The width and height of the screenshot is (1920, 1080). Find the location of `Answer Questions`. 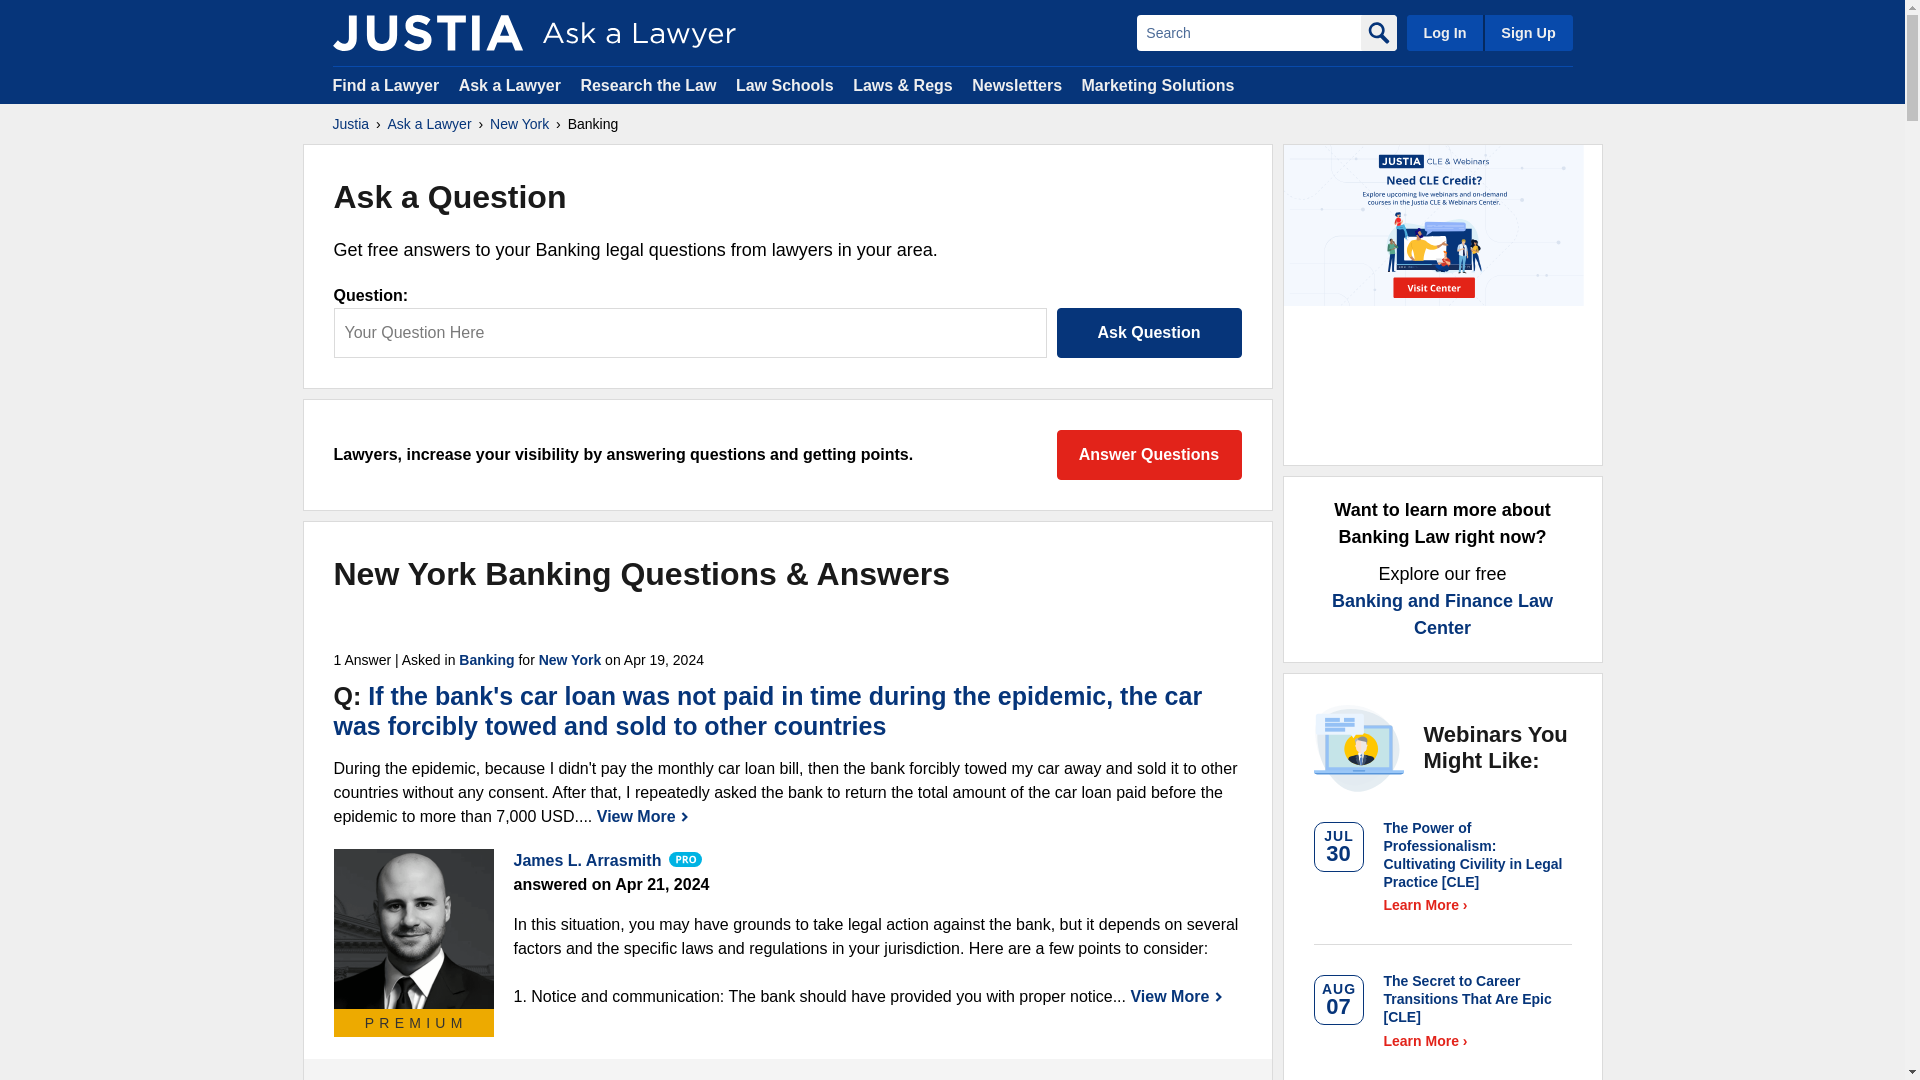

Answer Questions is located at coordinates (1148, 454).